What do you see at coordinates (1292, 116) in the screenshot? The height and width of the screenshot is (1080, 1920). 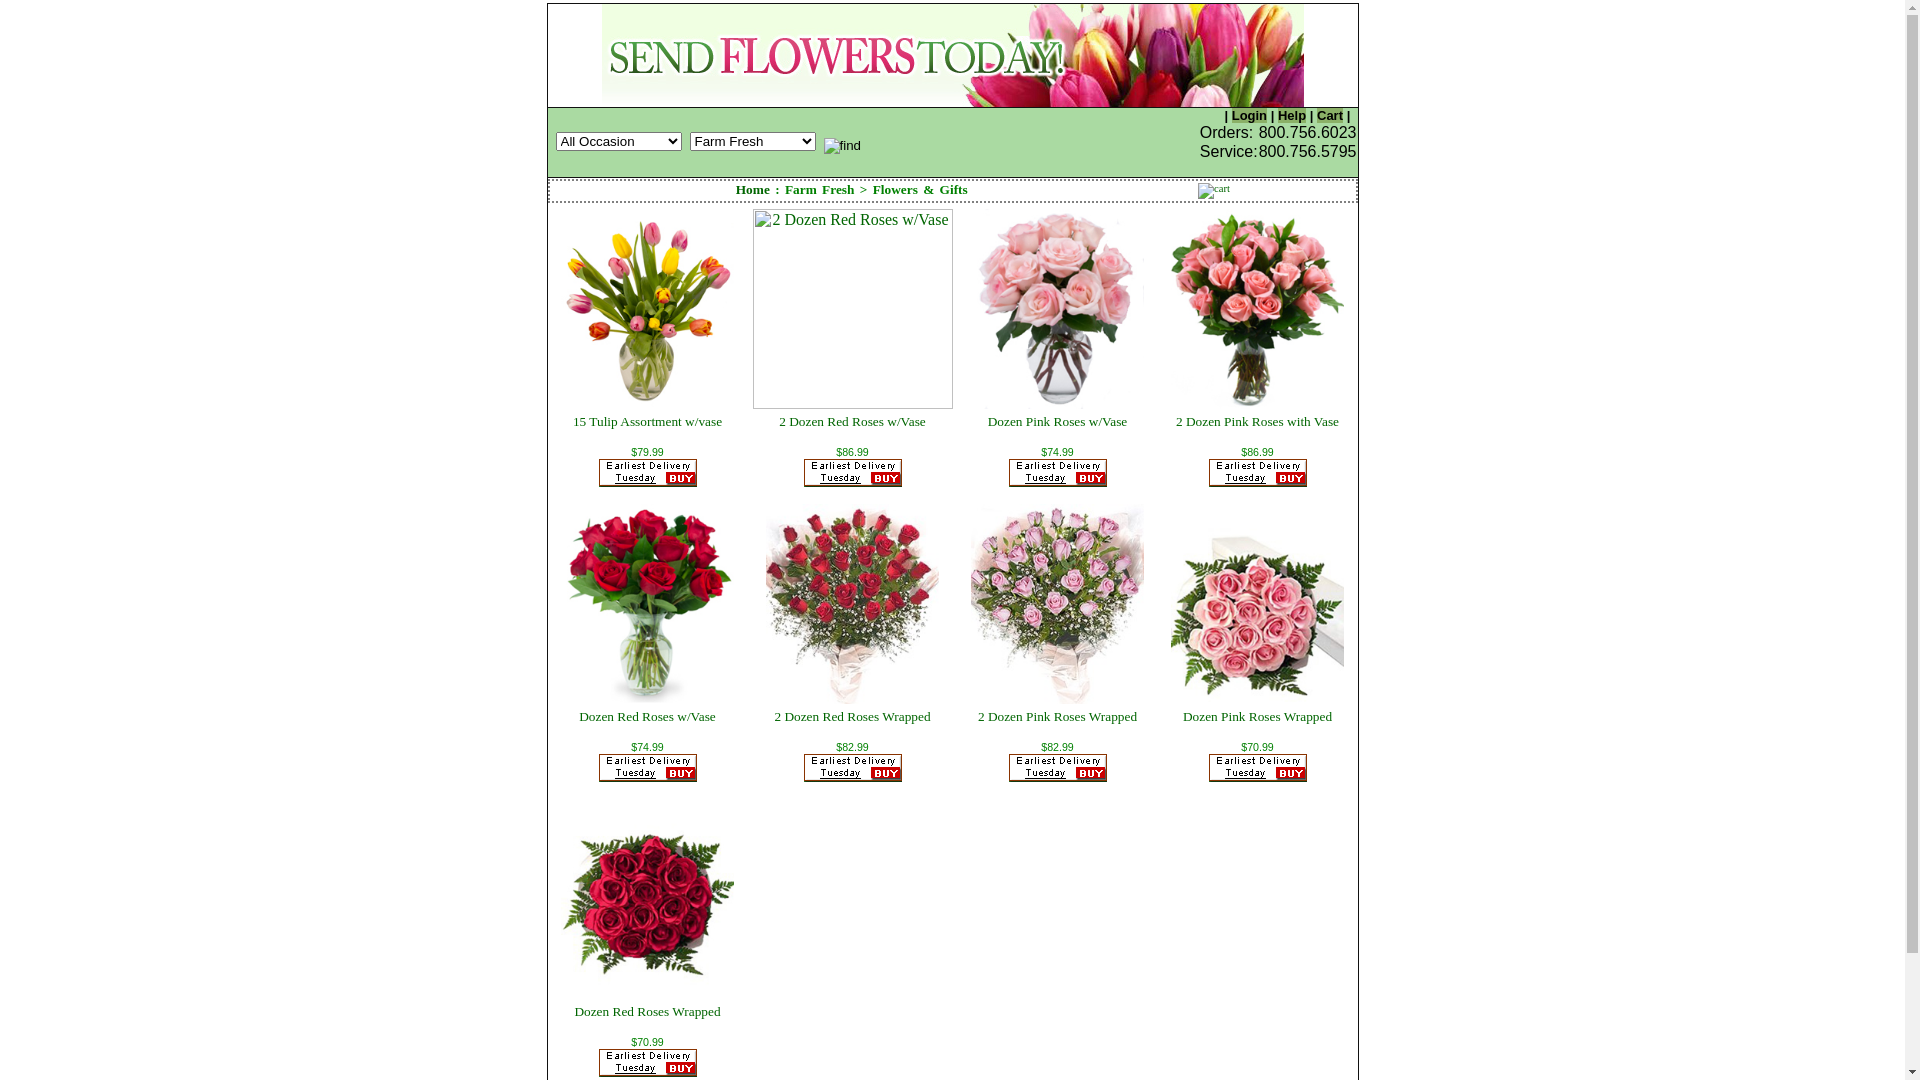 I see `Help` at bounding box center [1292, 116].